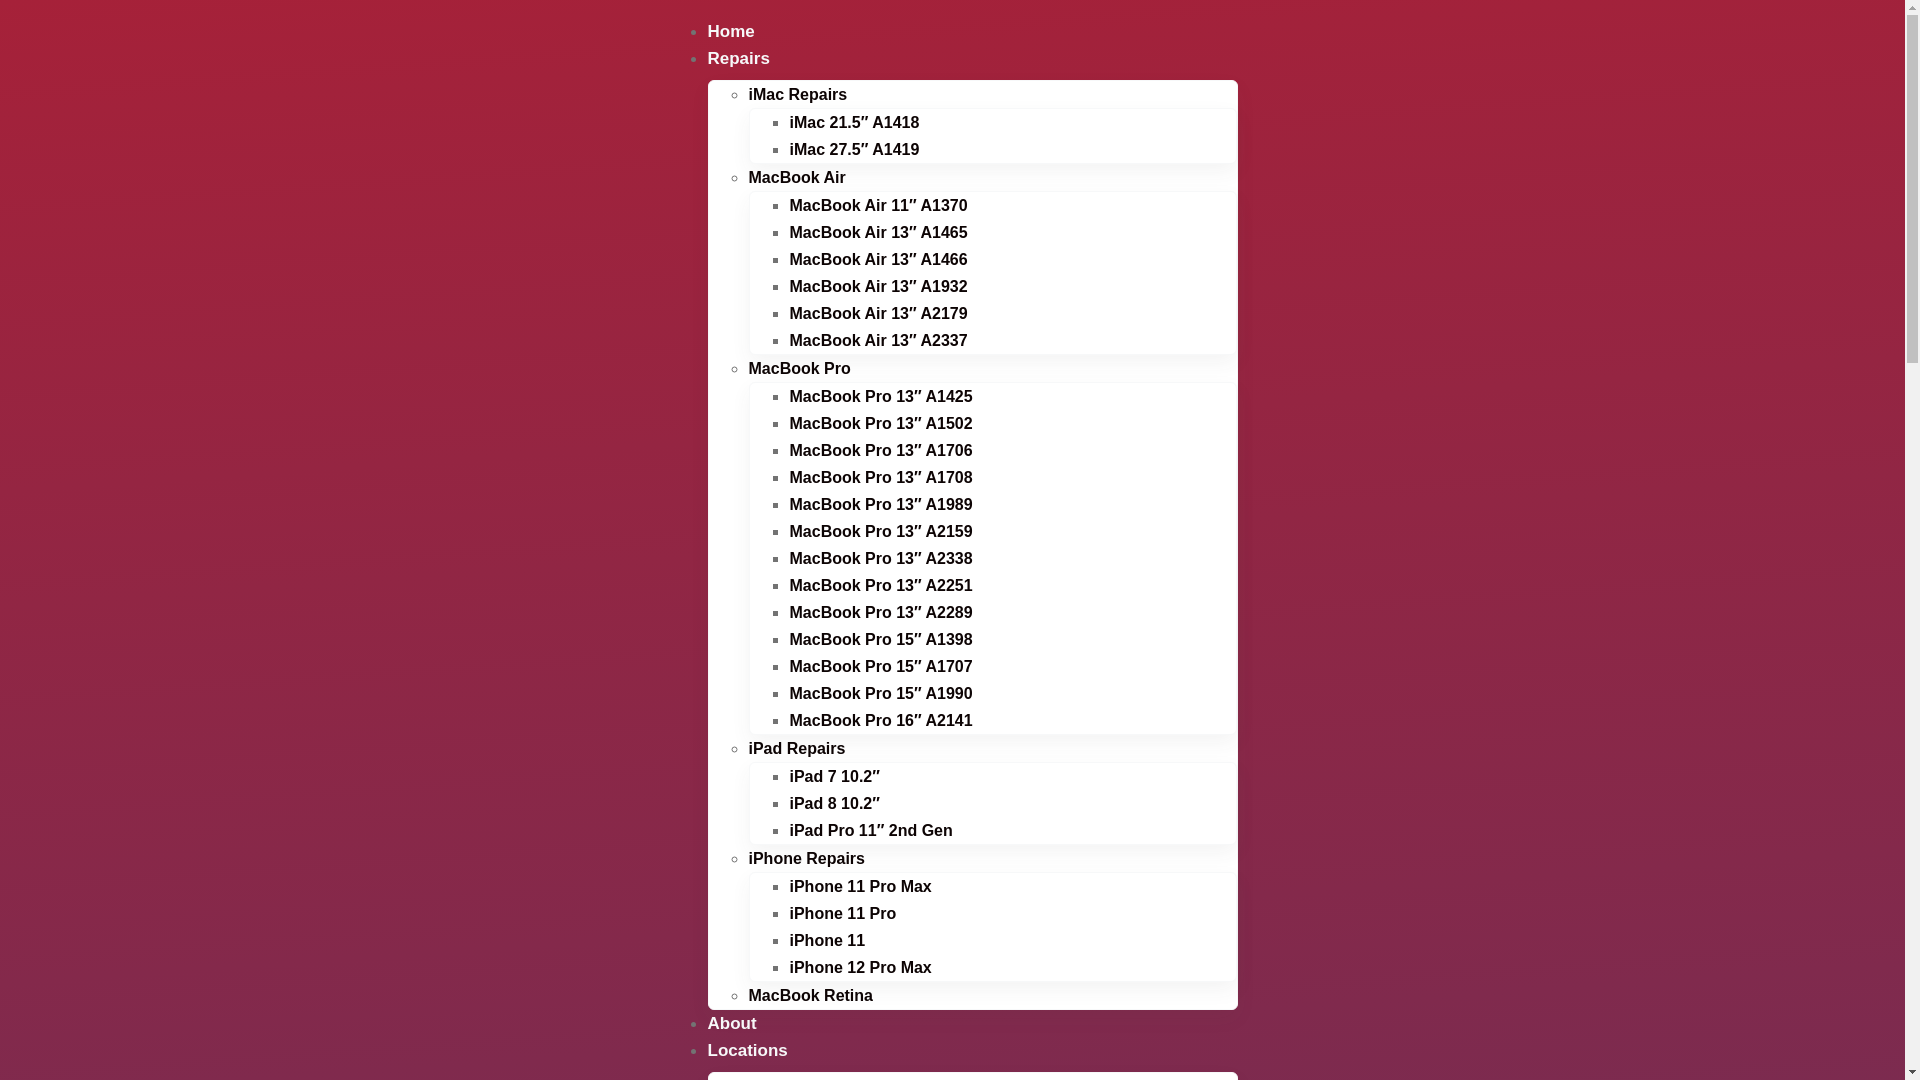 Image resolution: width=1920 pixels, height=1080 pixels. What do you see at coordinates (799, 368) in the screenshot?
I see `MacBook Pro` at bounding box center [799, 368].